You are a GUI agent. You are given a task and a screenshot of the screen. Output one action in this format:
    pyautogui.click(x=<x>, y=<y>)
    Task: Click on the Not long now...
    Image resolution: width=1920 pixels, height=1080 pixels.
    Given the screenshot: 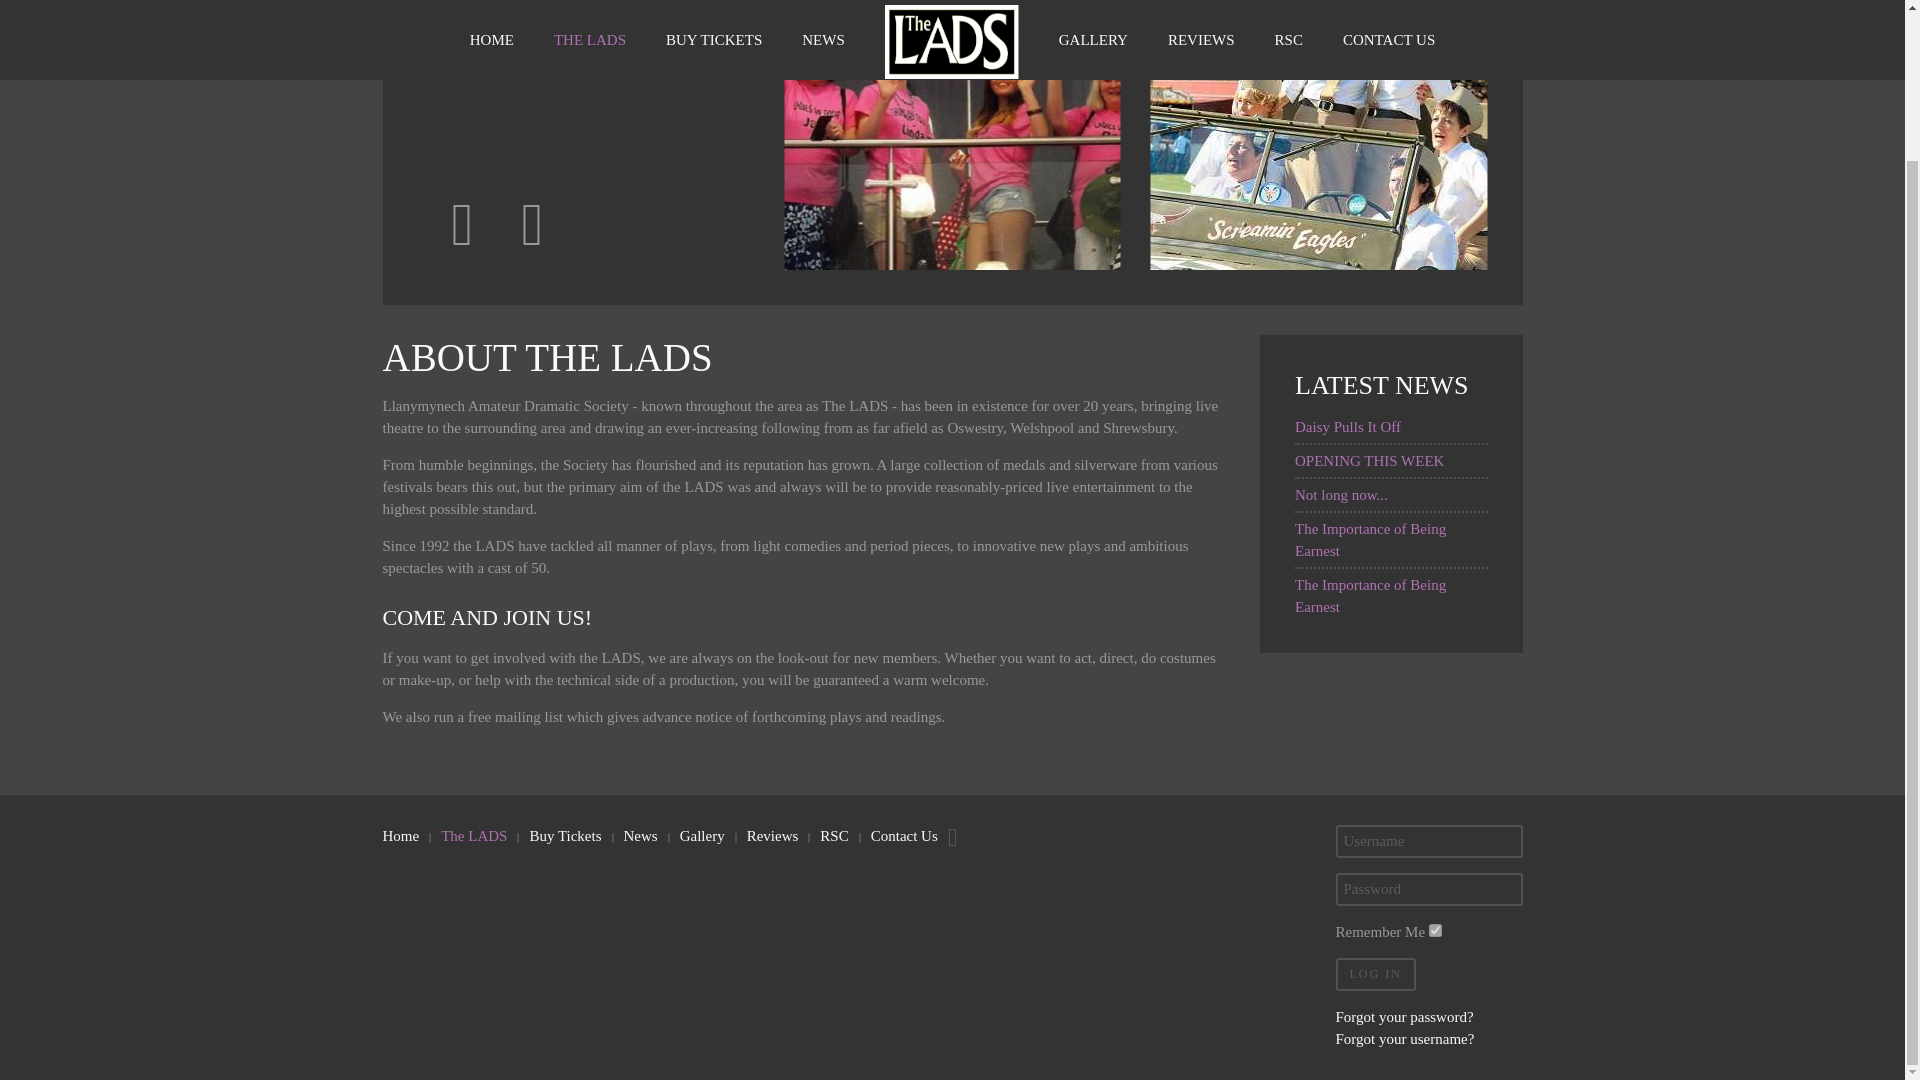 What is the action you would take?
    pyautogui.click(x=1341, y=495)
    